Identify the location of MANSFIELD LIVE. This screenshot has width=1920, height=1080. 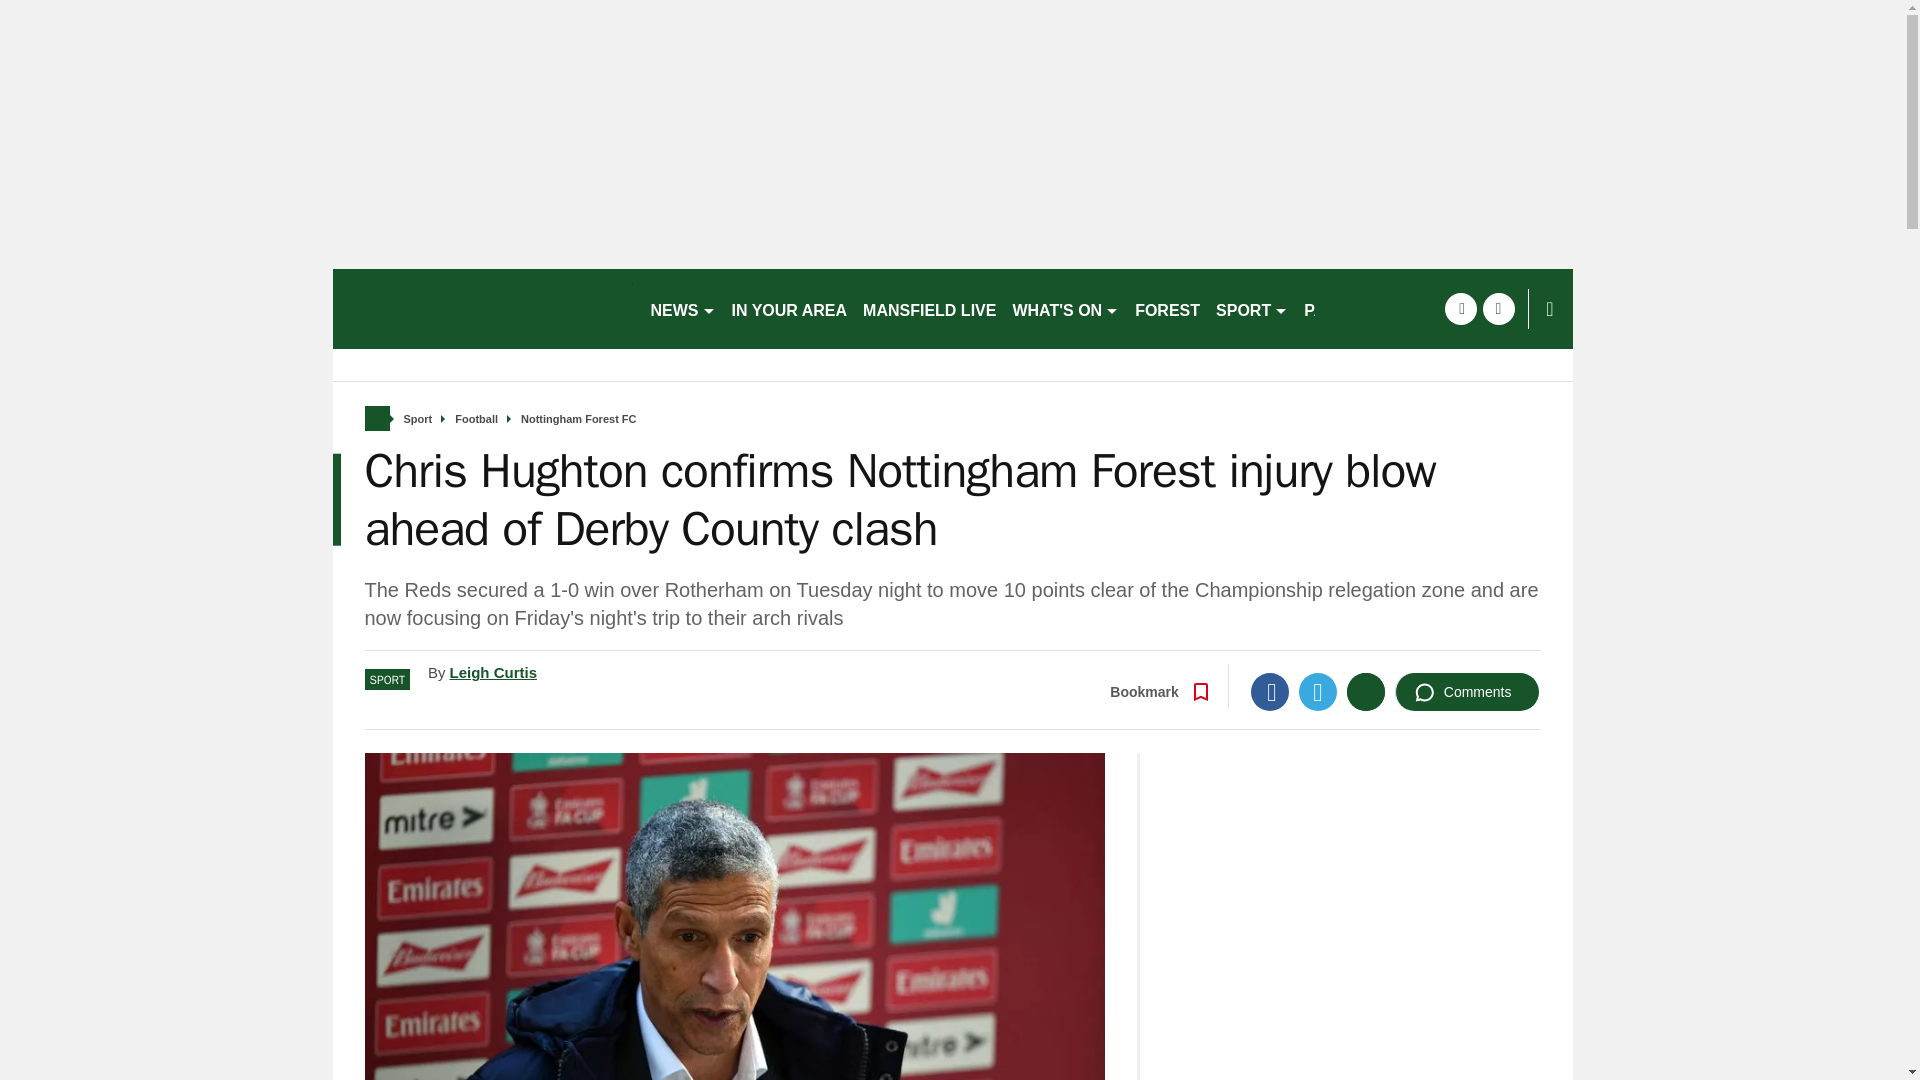
(929, 308).